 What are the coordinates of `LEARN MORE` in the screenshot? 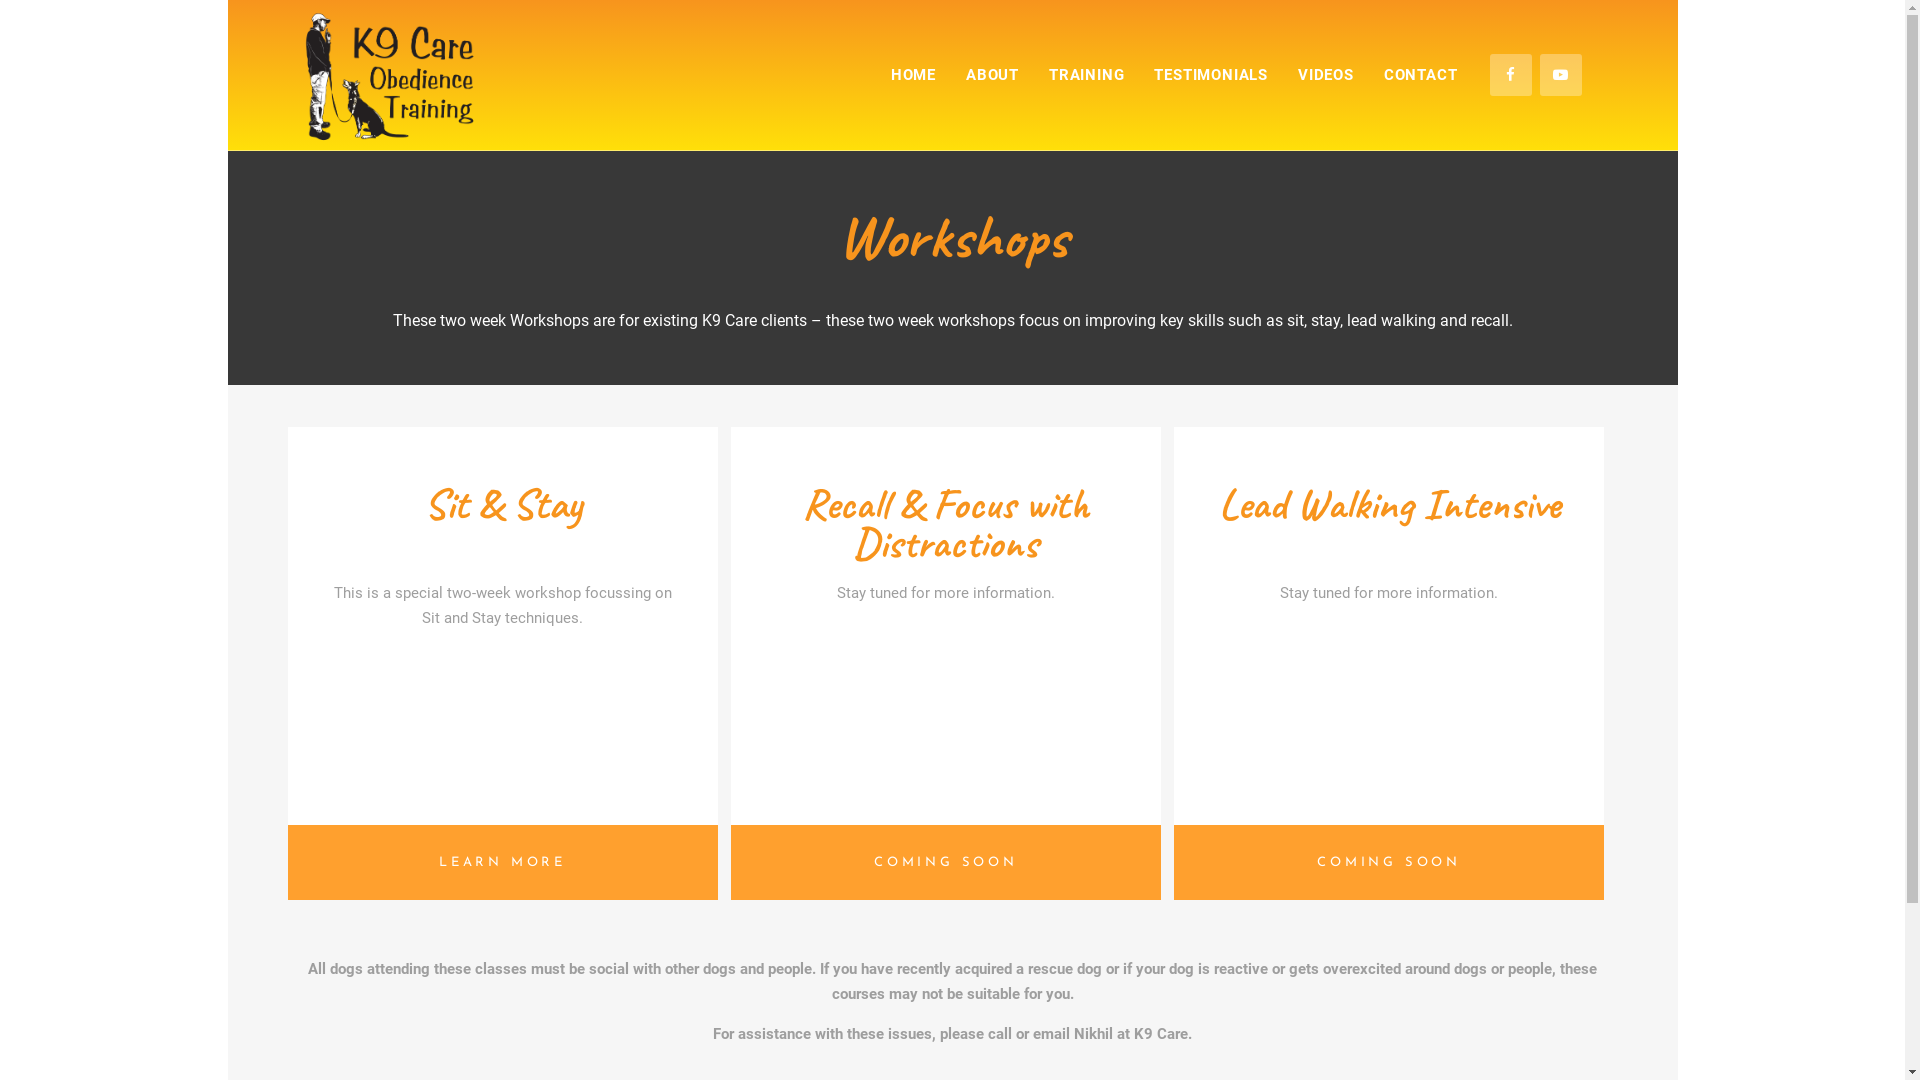 It's located at (503, 862).